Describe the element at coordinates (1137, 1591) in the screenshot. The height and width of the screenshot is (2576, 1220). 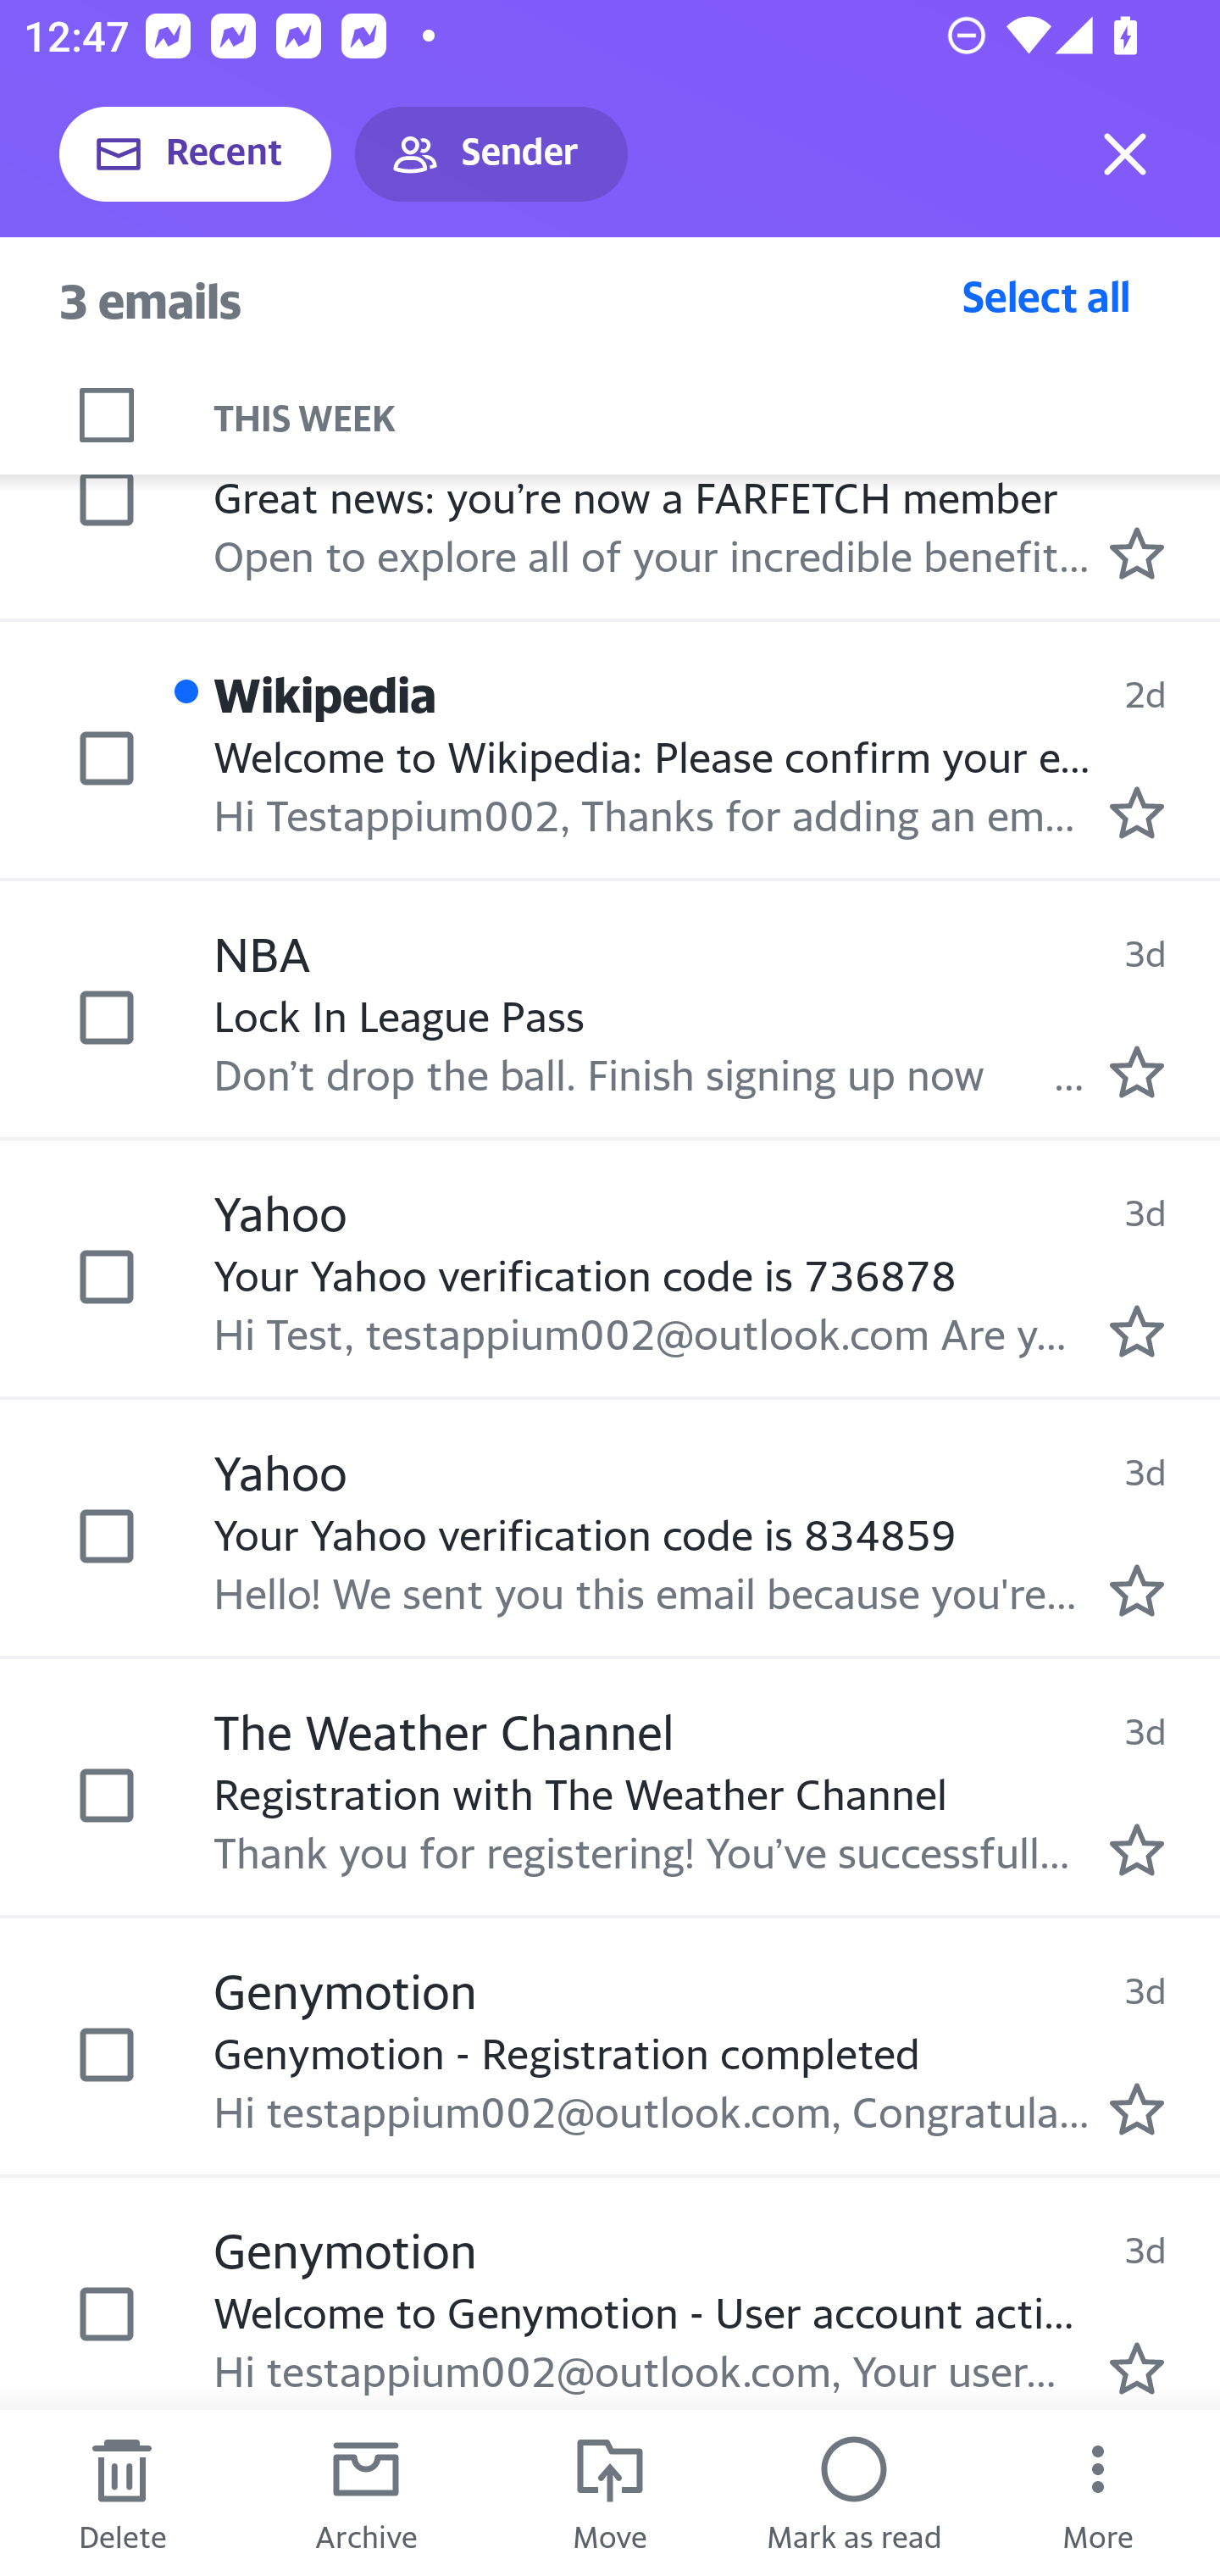
I see `Mark as starred.` at that location.